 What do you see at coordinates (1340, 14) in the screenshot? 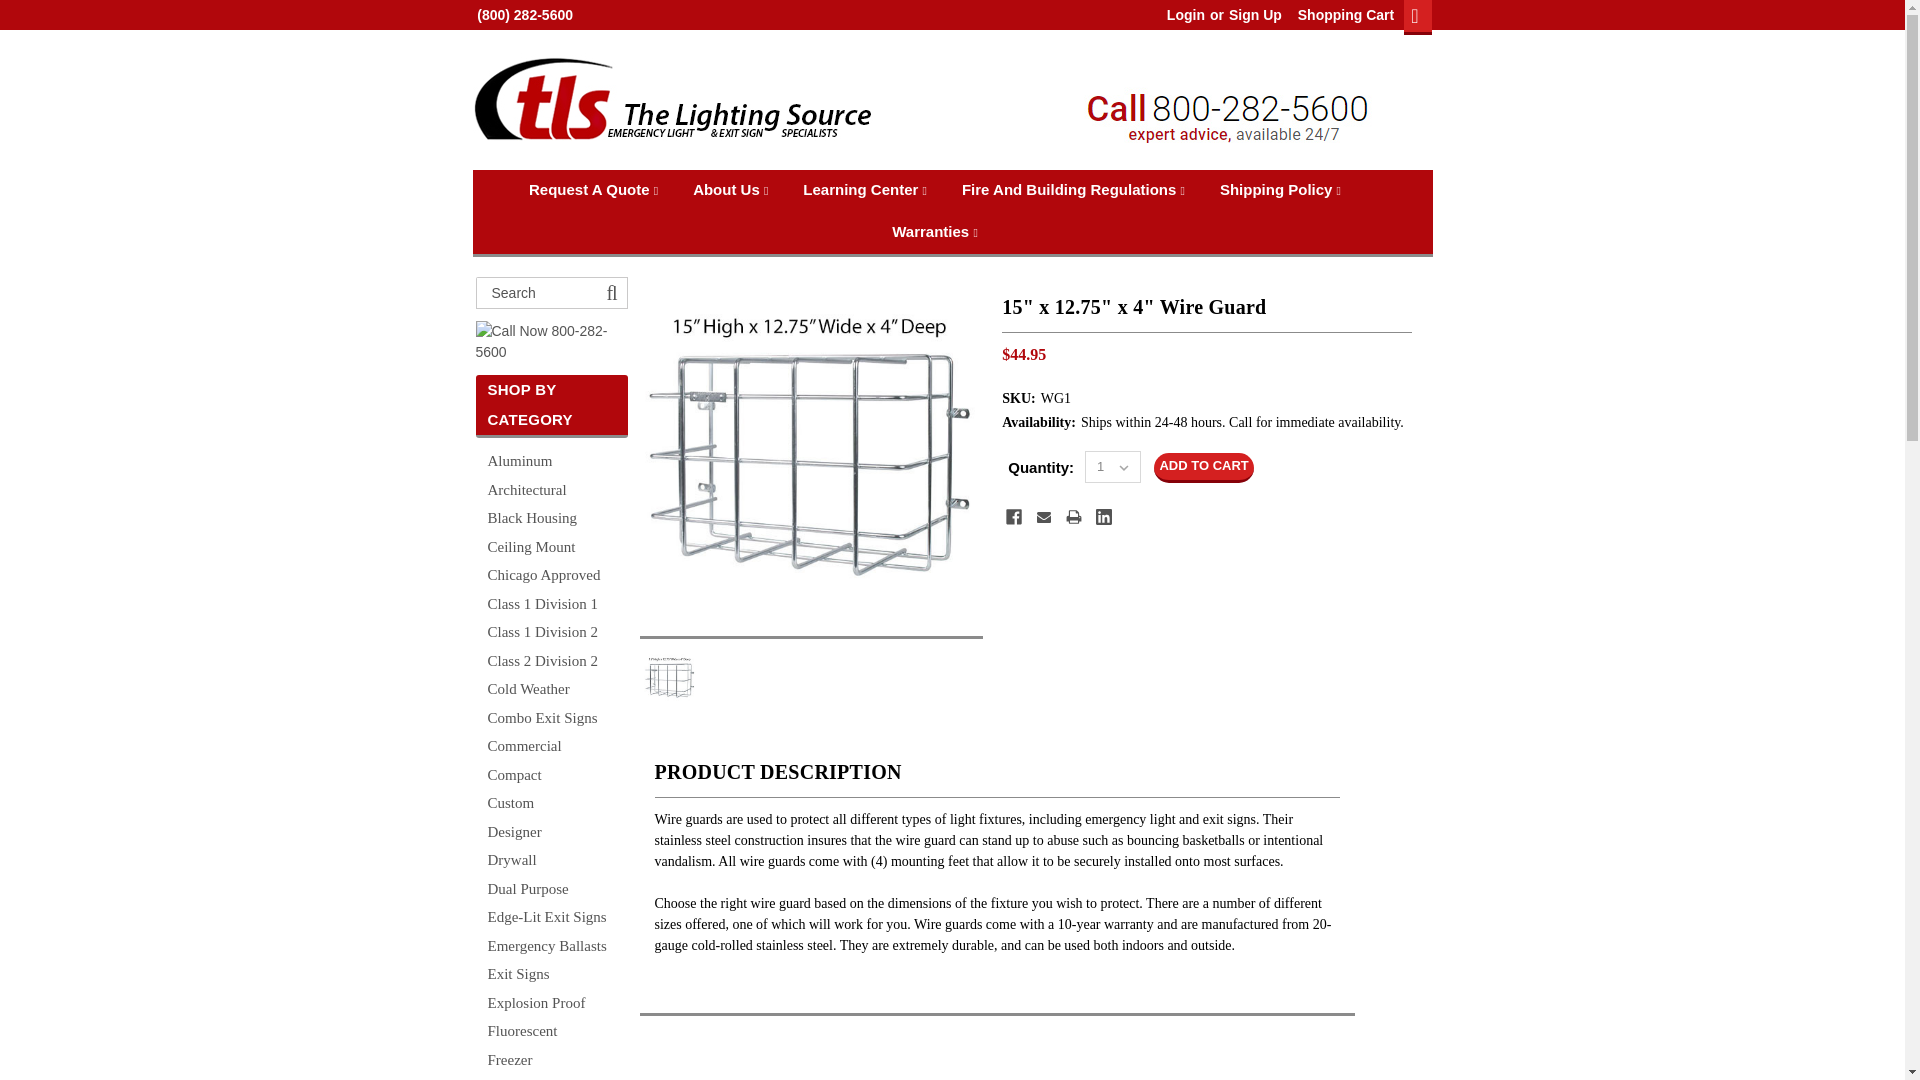
I see `Shopping Cart` at bounding box center [1340, 14].